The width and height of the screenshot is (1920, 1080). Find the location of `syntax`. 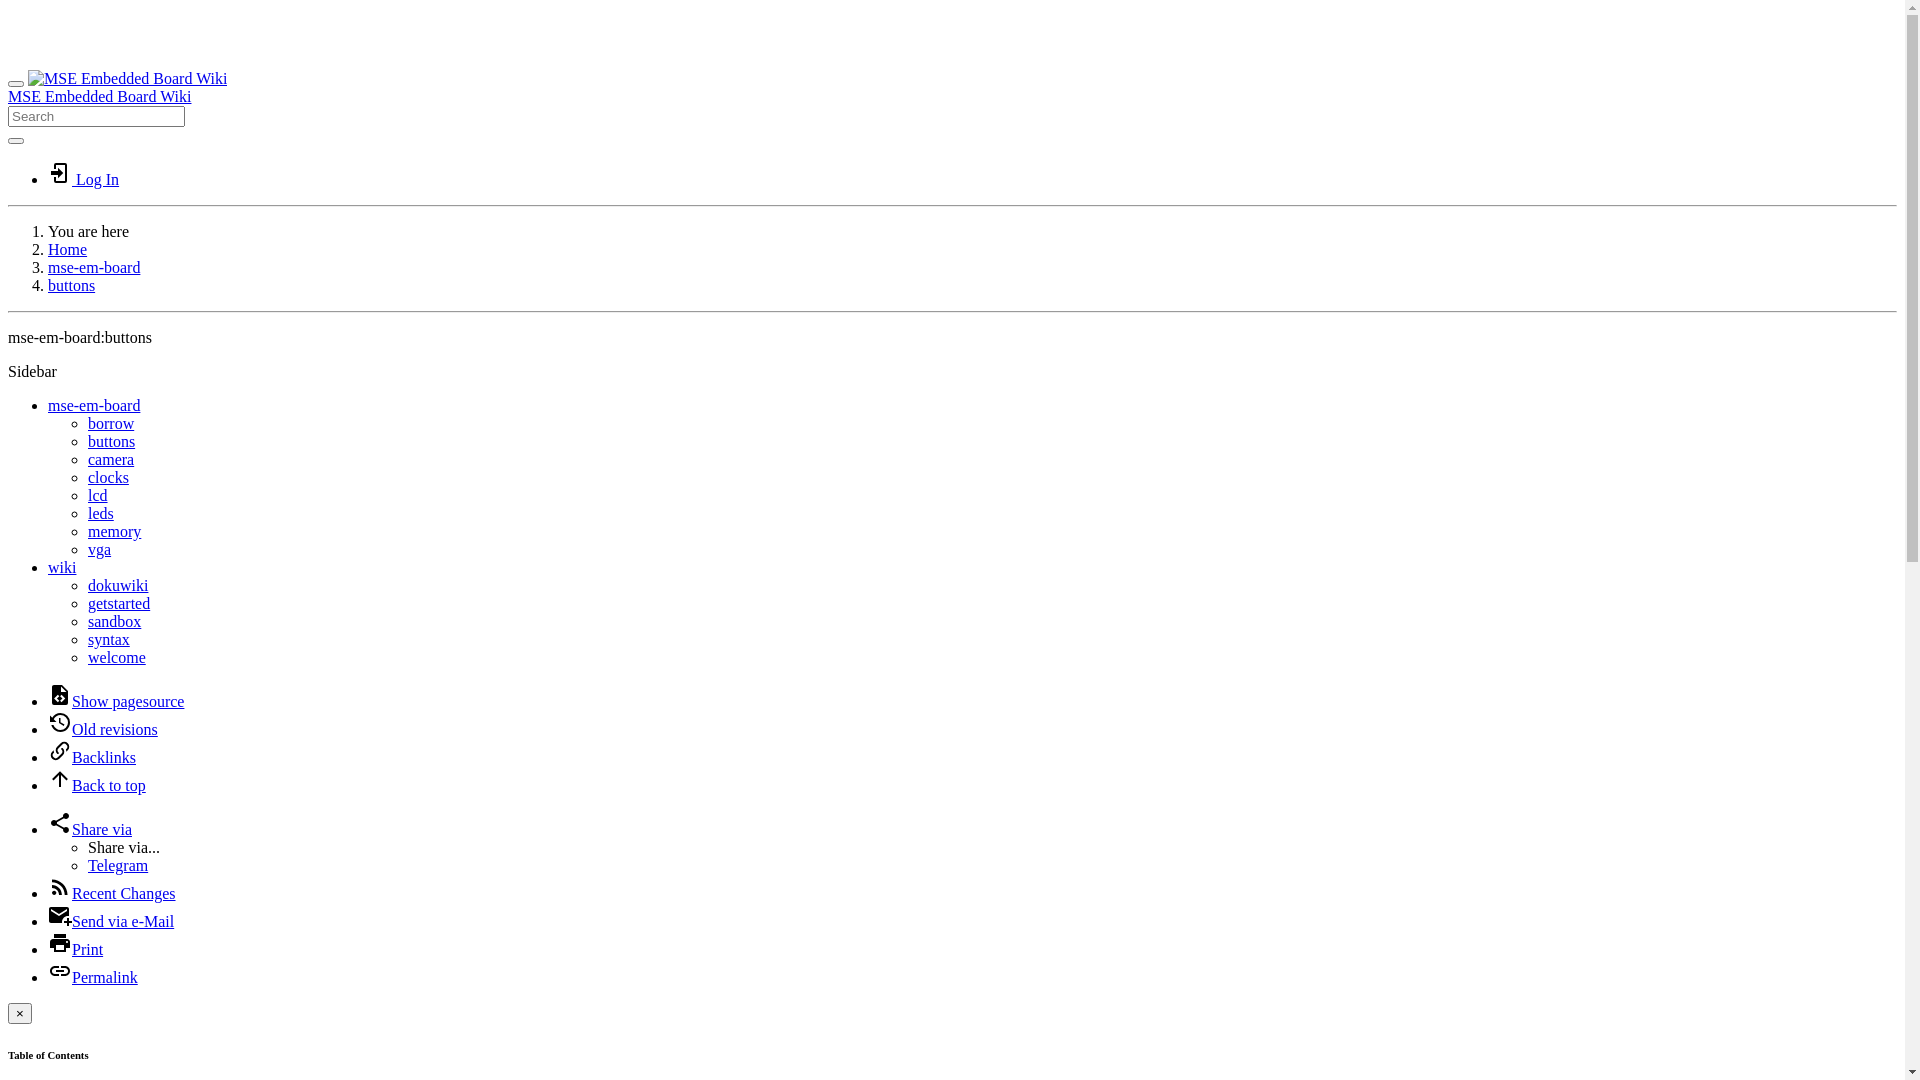

syntax is located at coordinates (109, 640).